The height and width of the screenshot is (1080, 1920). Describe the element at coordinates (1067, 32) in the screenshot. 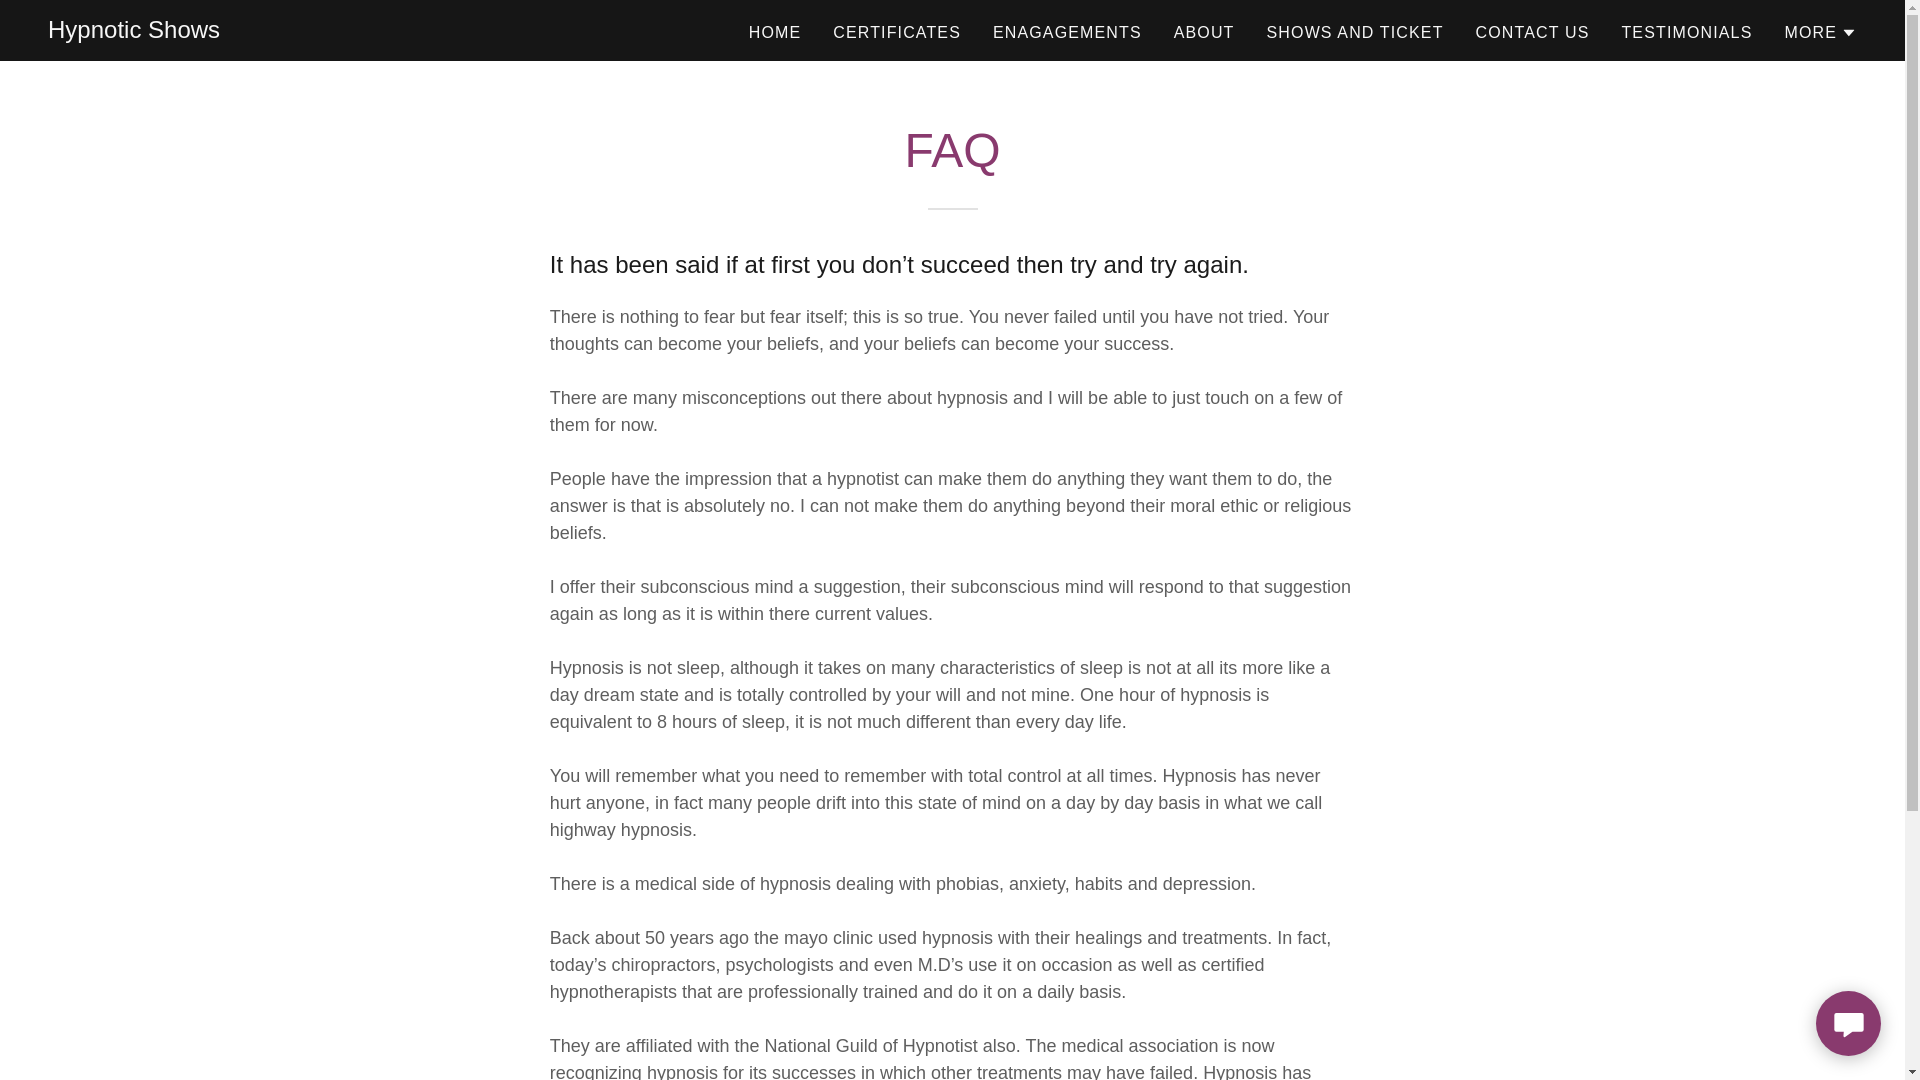

I see `ENAGAGEMENTS` at that location.